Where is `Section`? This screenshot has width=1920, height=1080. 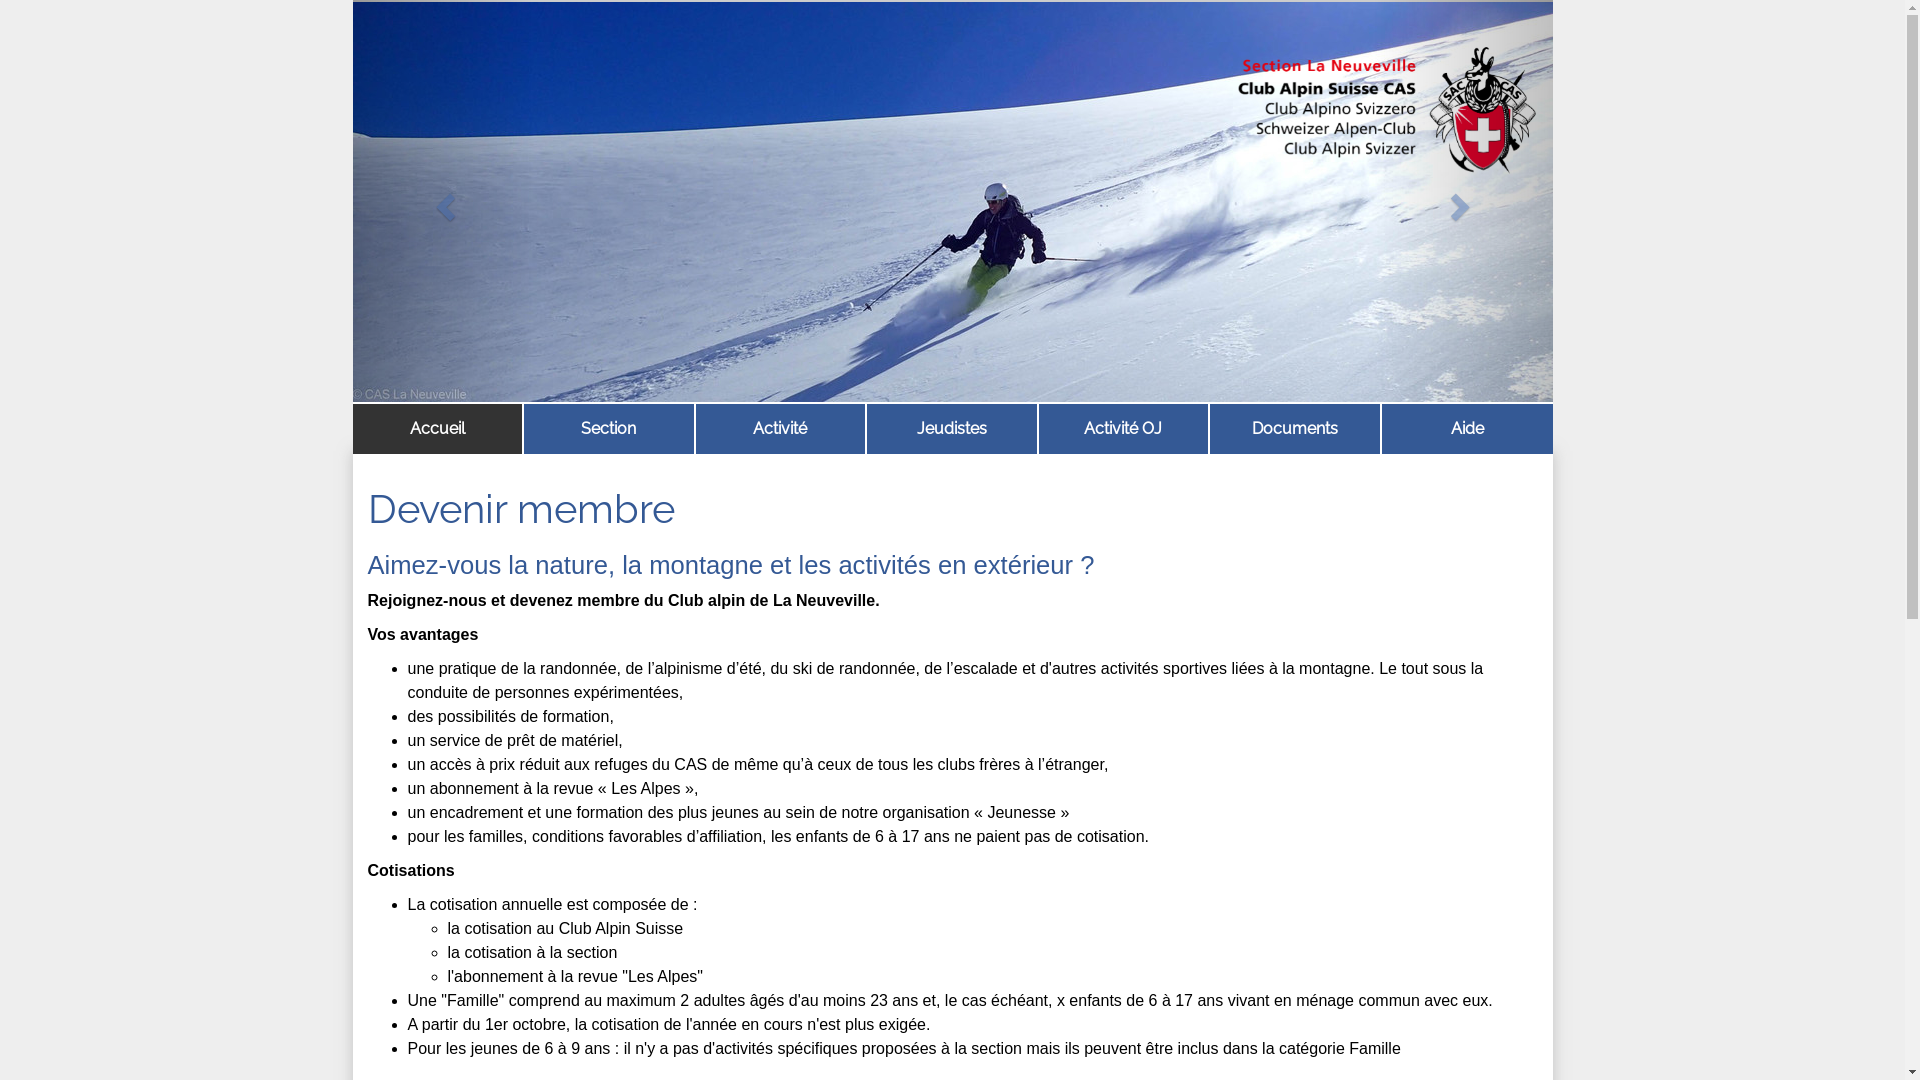
Section is located at coordinates (609, 429).